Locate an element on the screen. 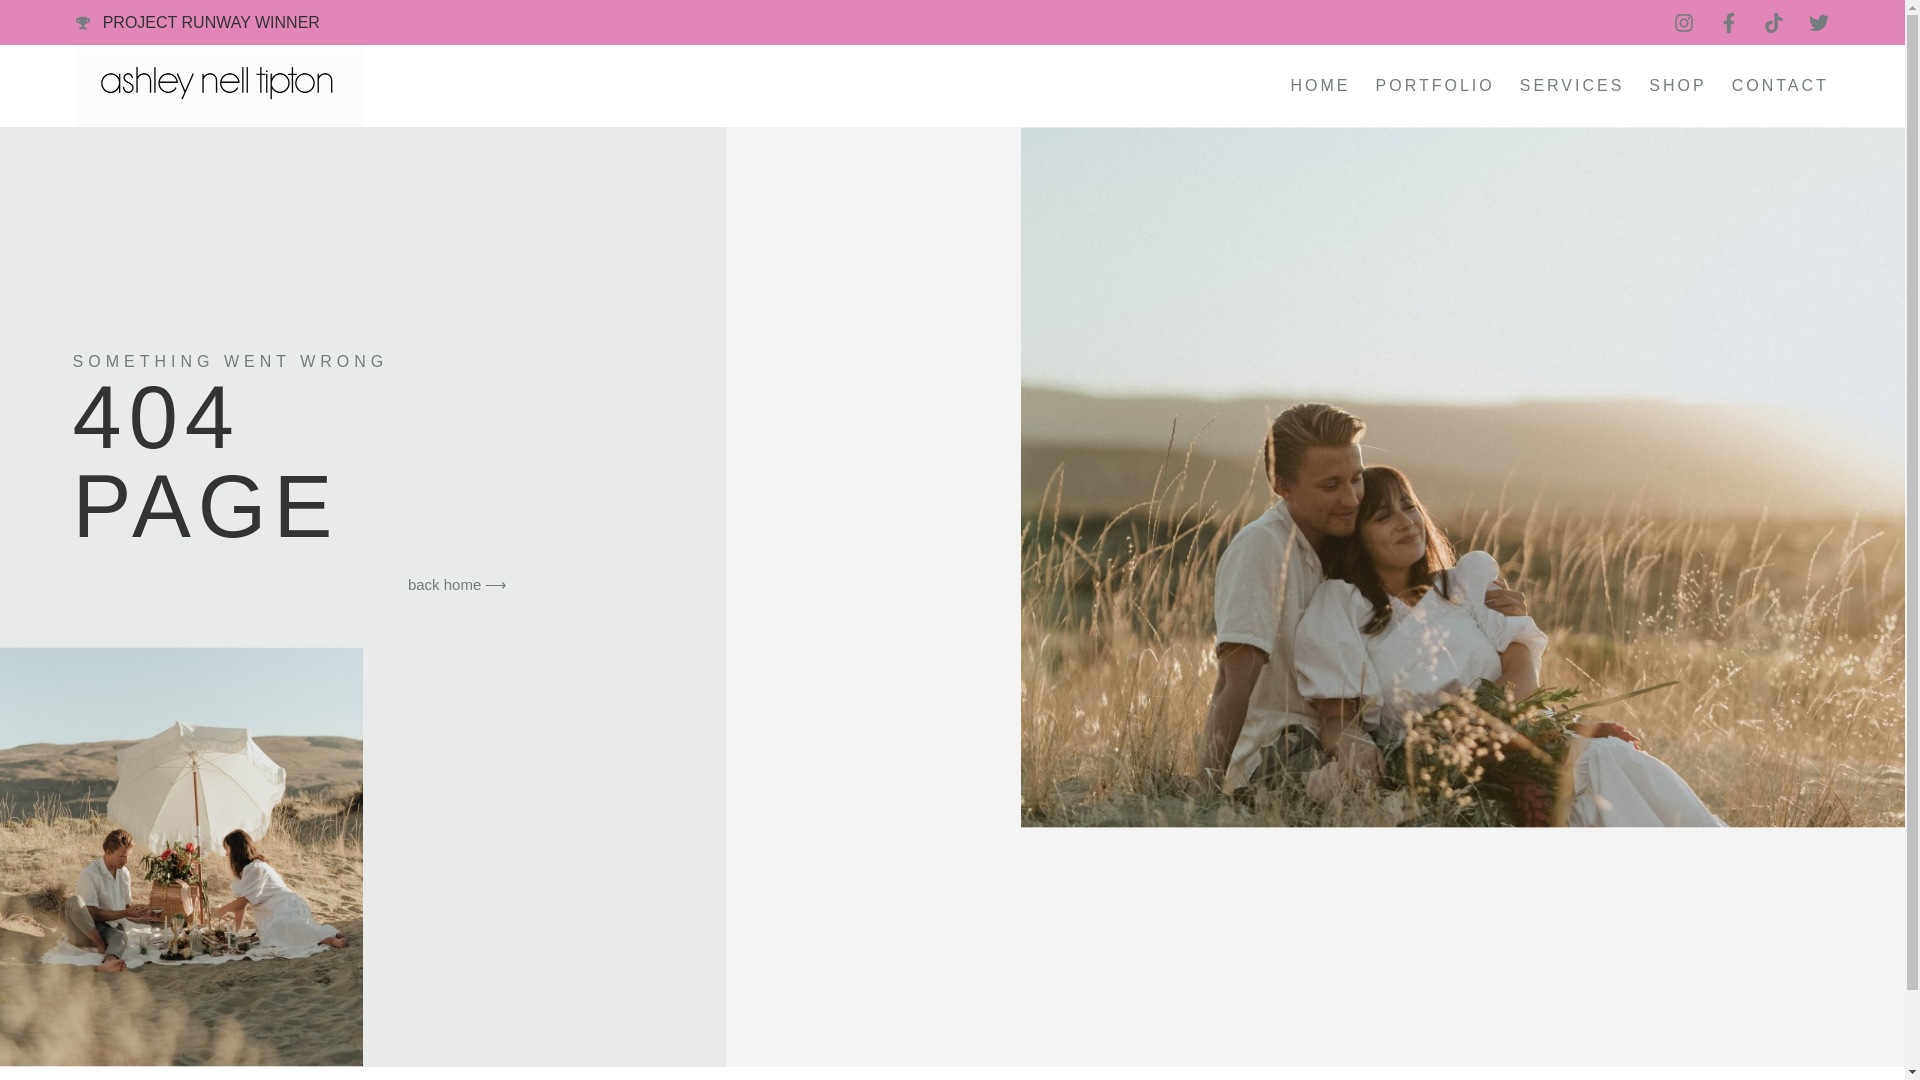 The width and height of the screenshot is (1920, 1080). CONTACT is located at coordinates (1780, 86).